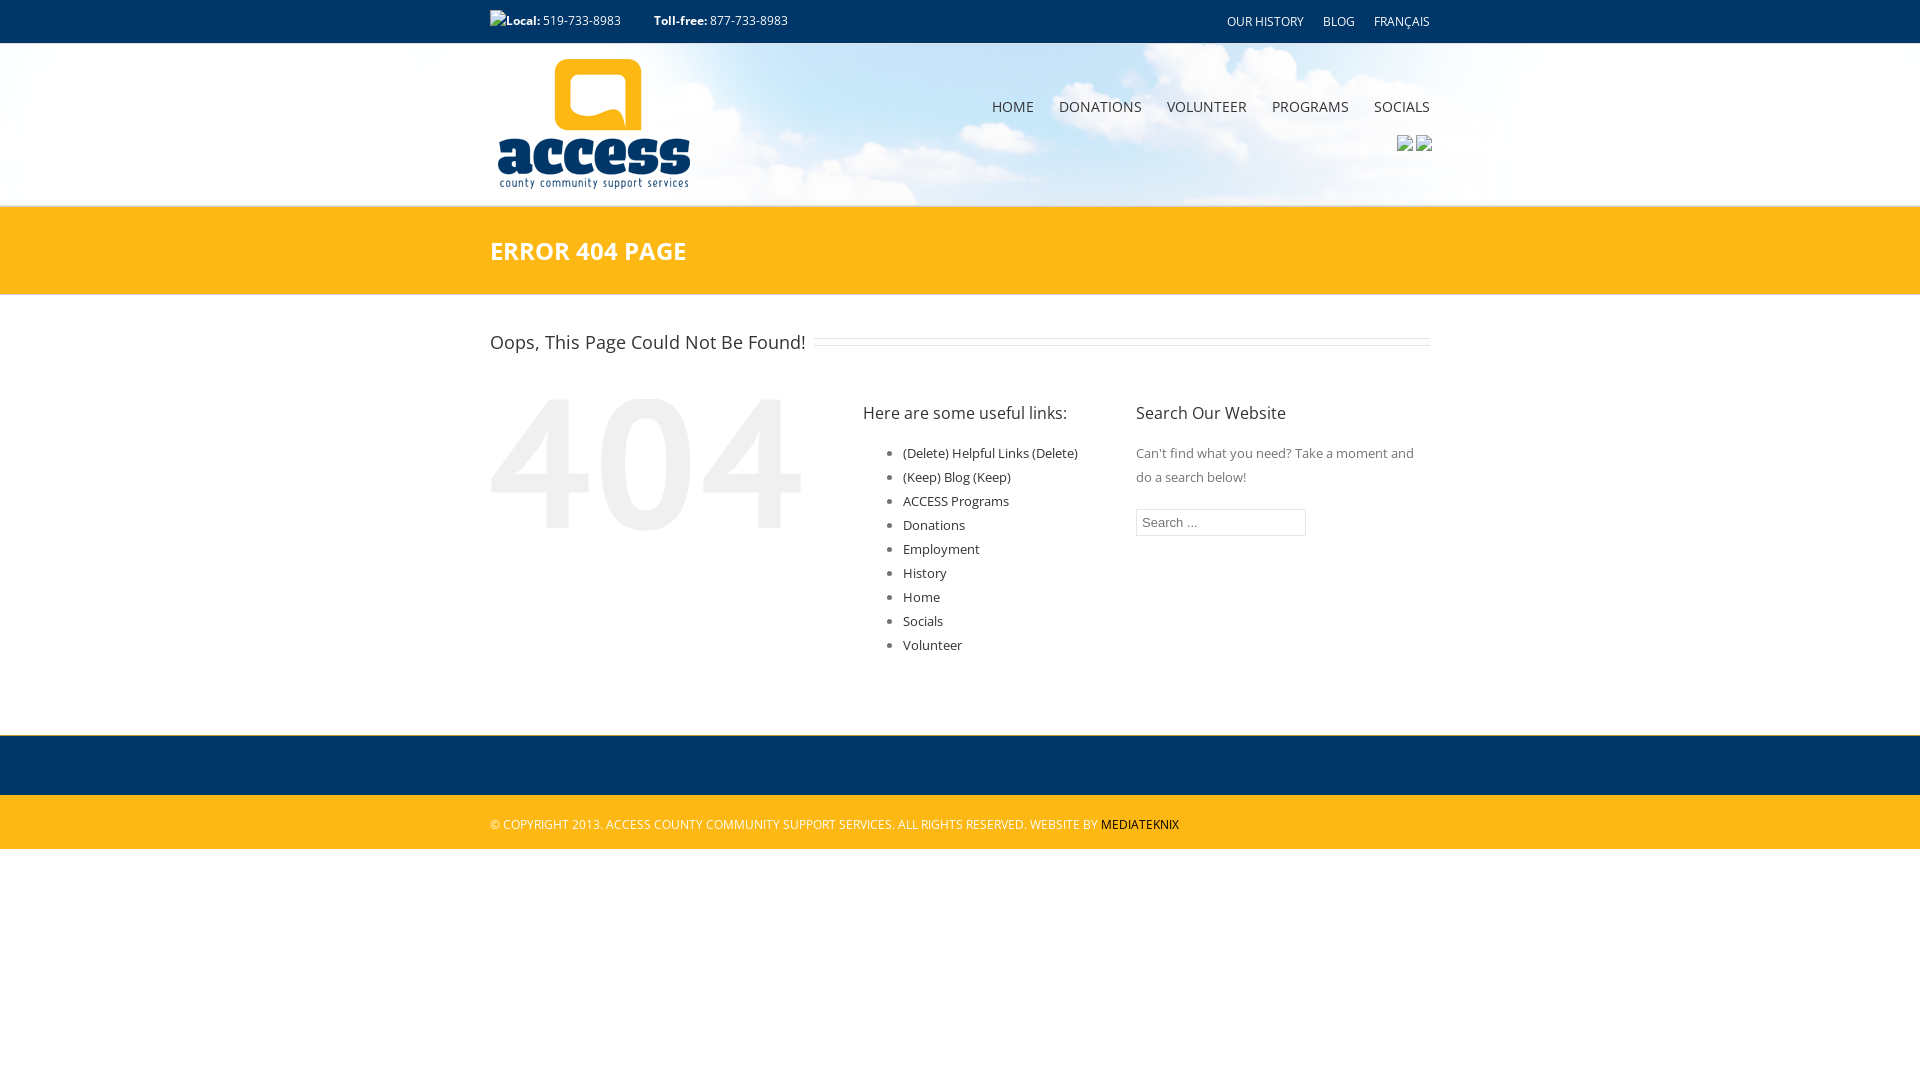 The height and width of the screenshot is (1080, 1920). I want to click on OUR HISTORY, so click(1266, 22).